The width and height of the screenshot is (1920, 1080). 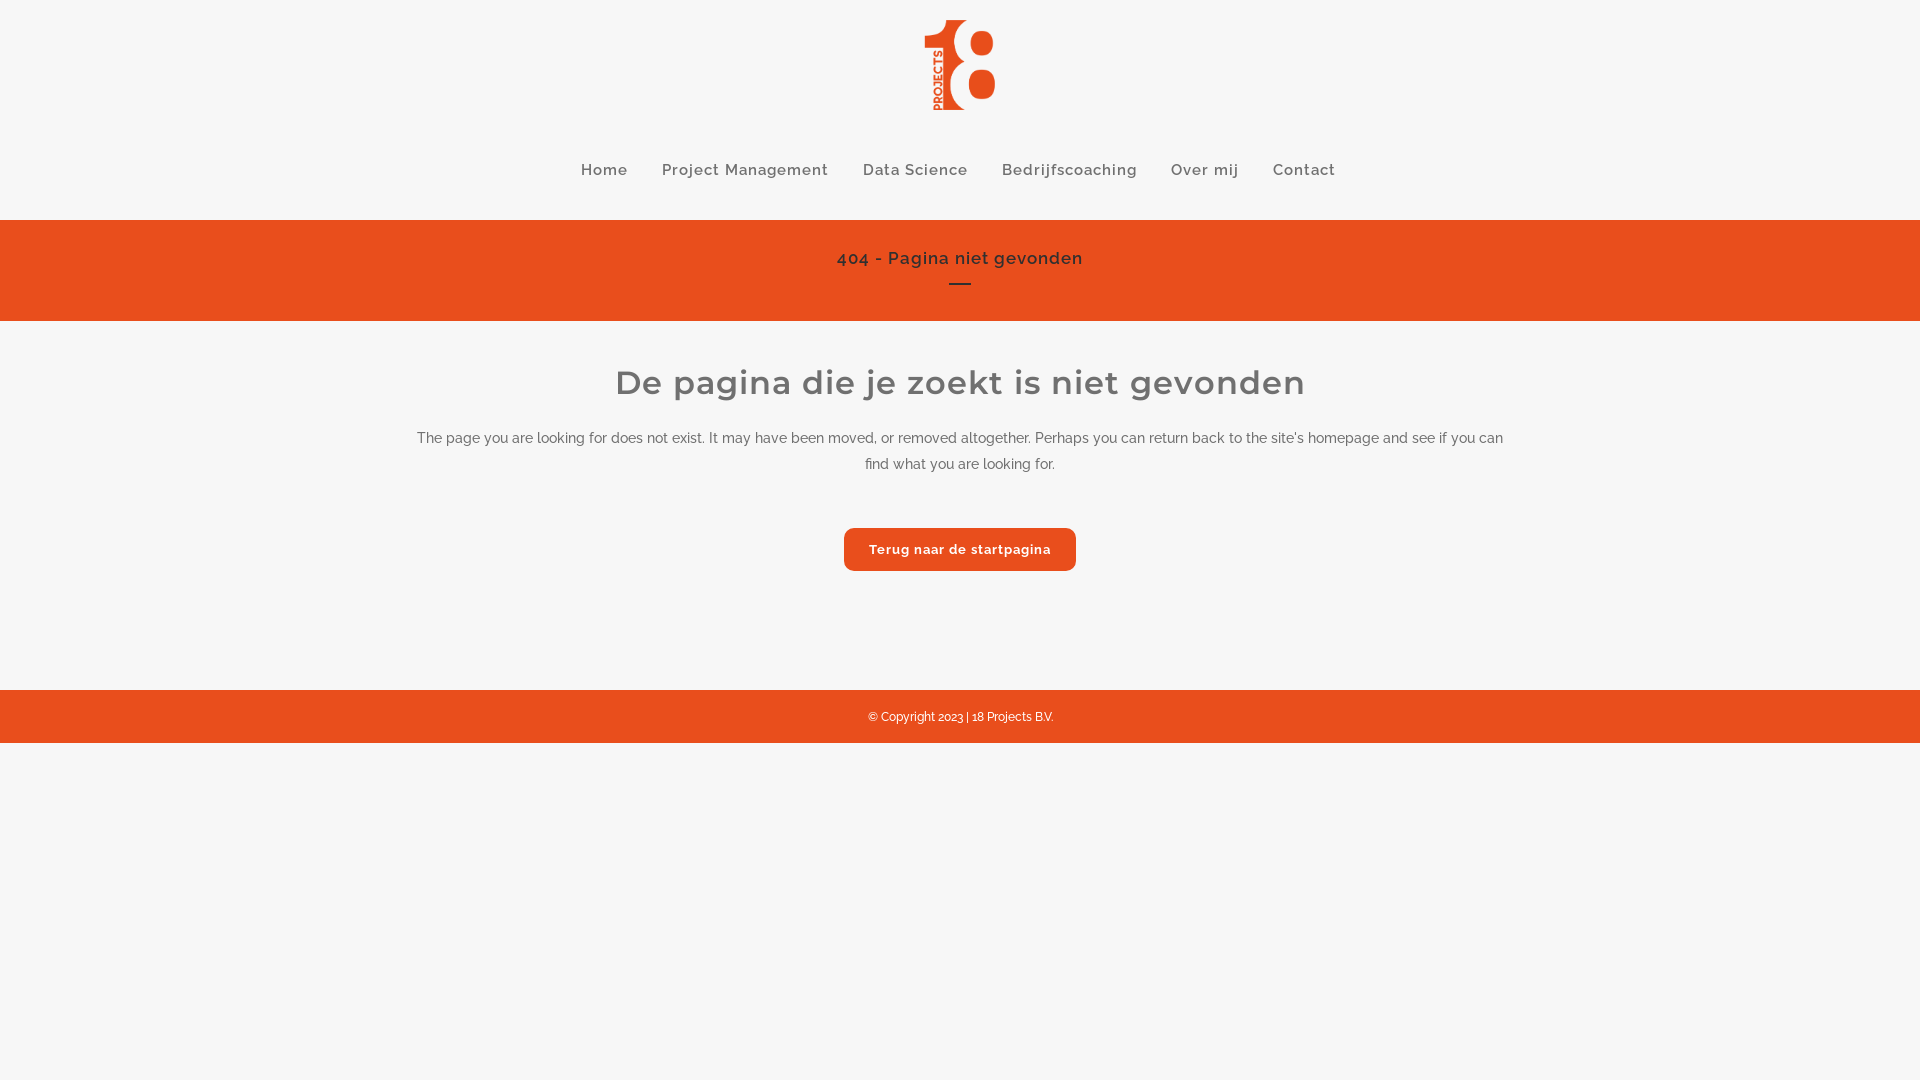 What do you see at coordinates (916, 170) in the screenshot?
I see `Data Science` at bounding box center [916, 170].